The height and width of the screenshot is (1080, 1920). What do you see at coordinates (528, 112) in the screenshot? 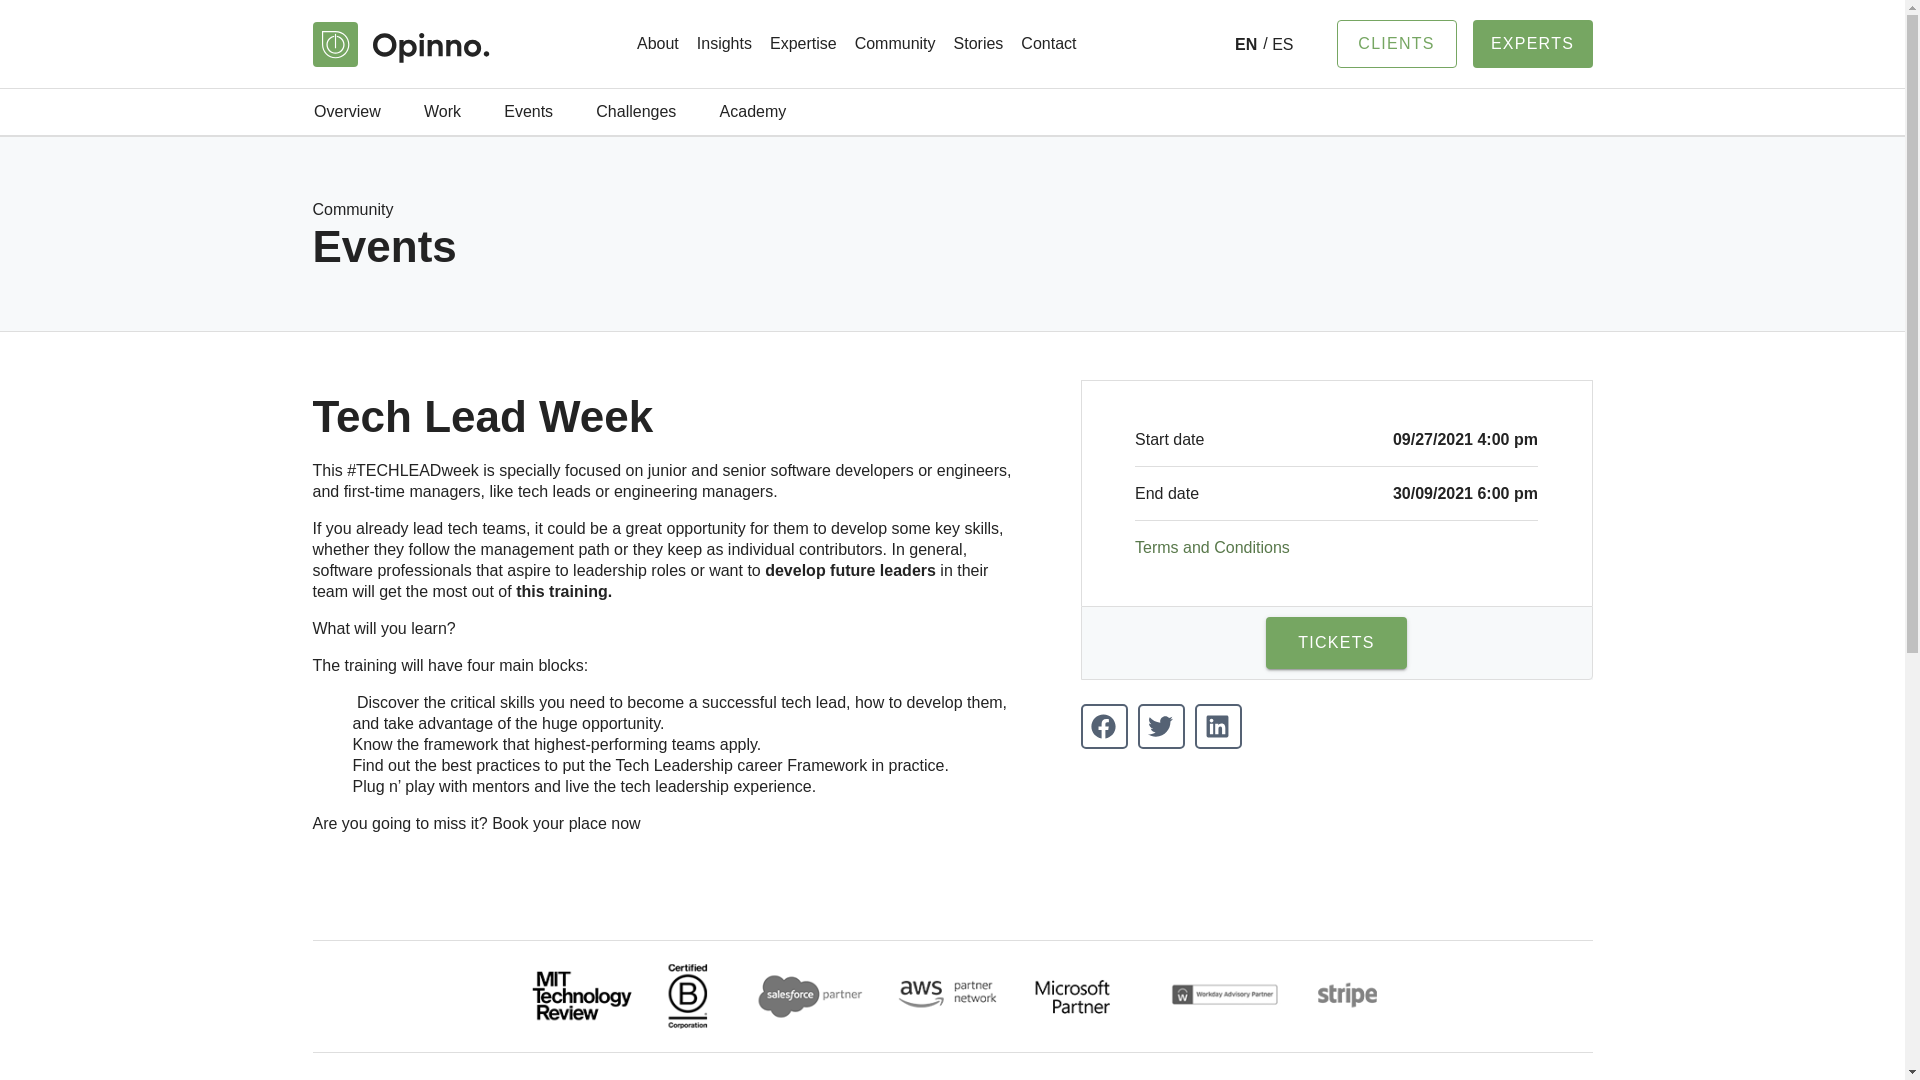
I see `Events` at bounding box center [528, 112].